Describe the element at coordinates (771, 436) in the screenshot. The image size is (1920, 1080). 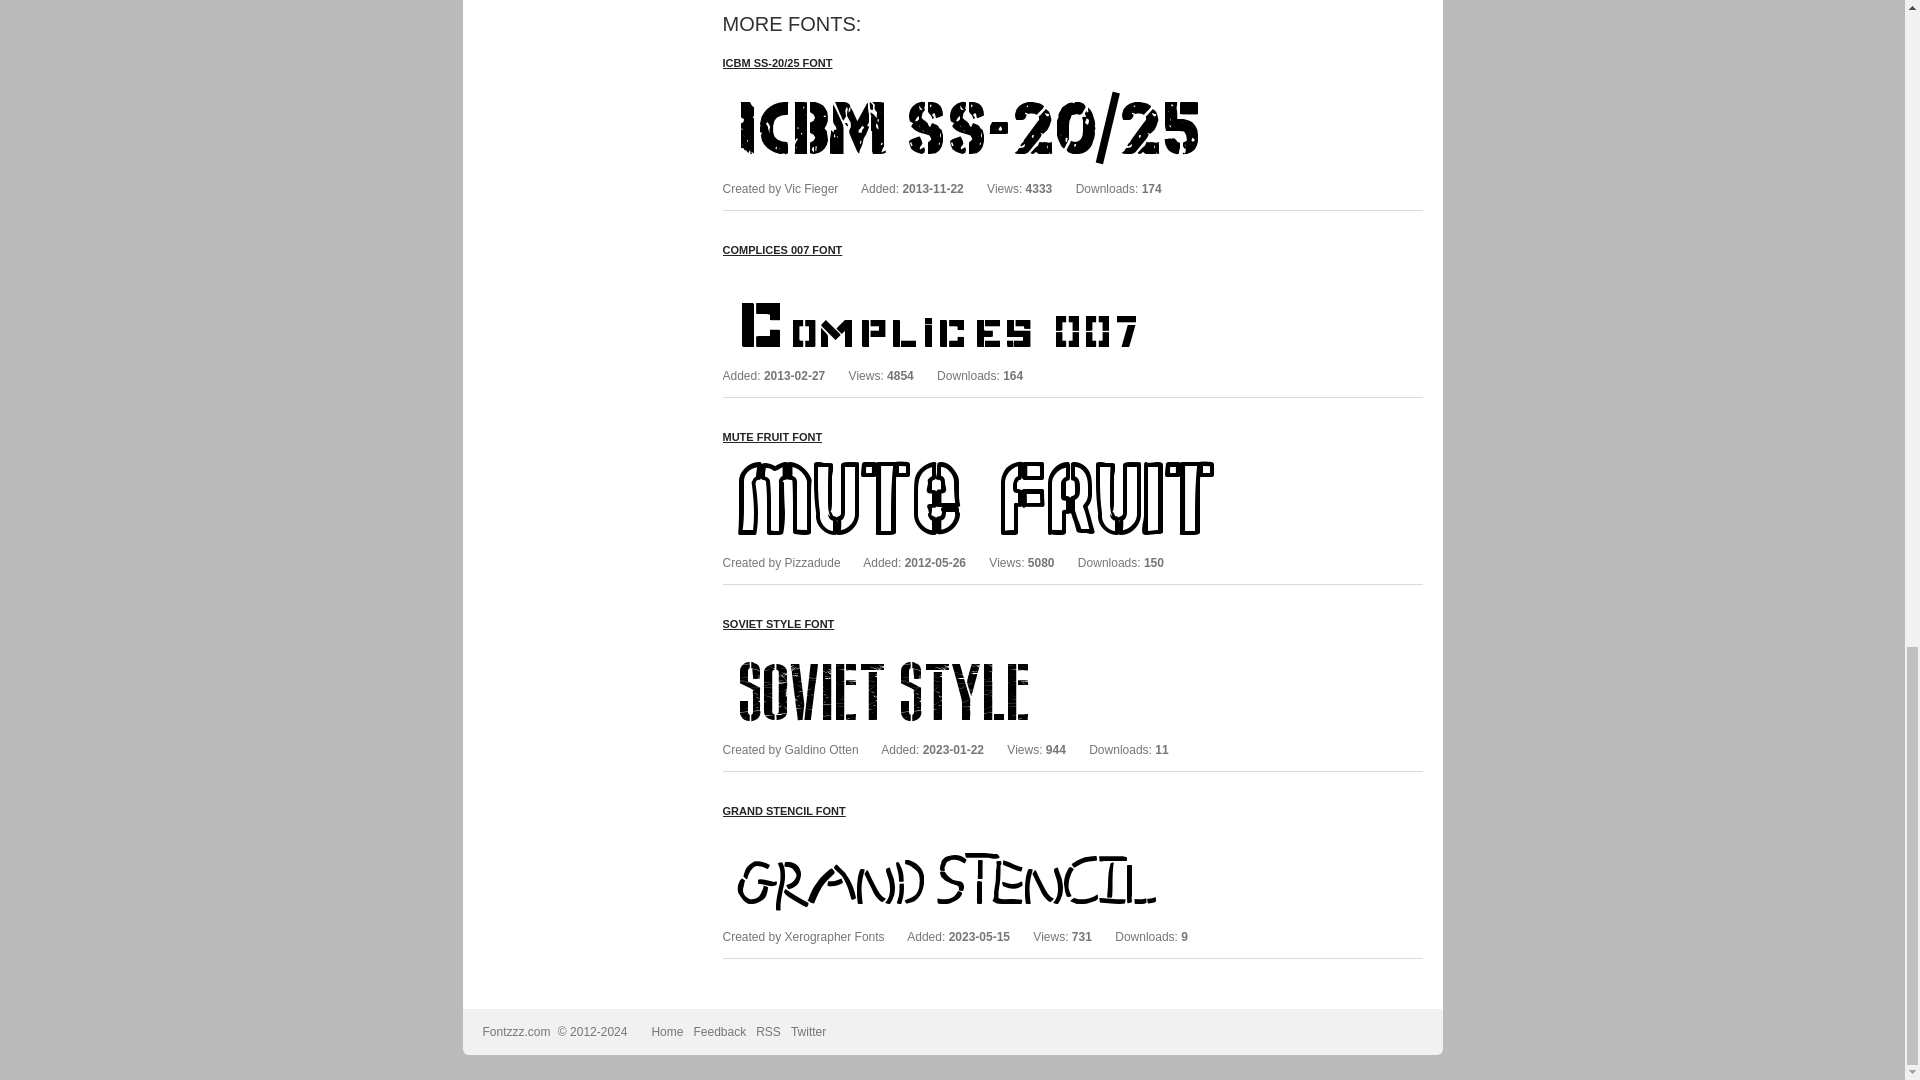
I see `Mute Fruit font` at that location.